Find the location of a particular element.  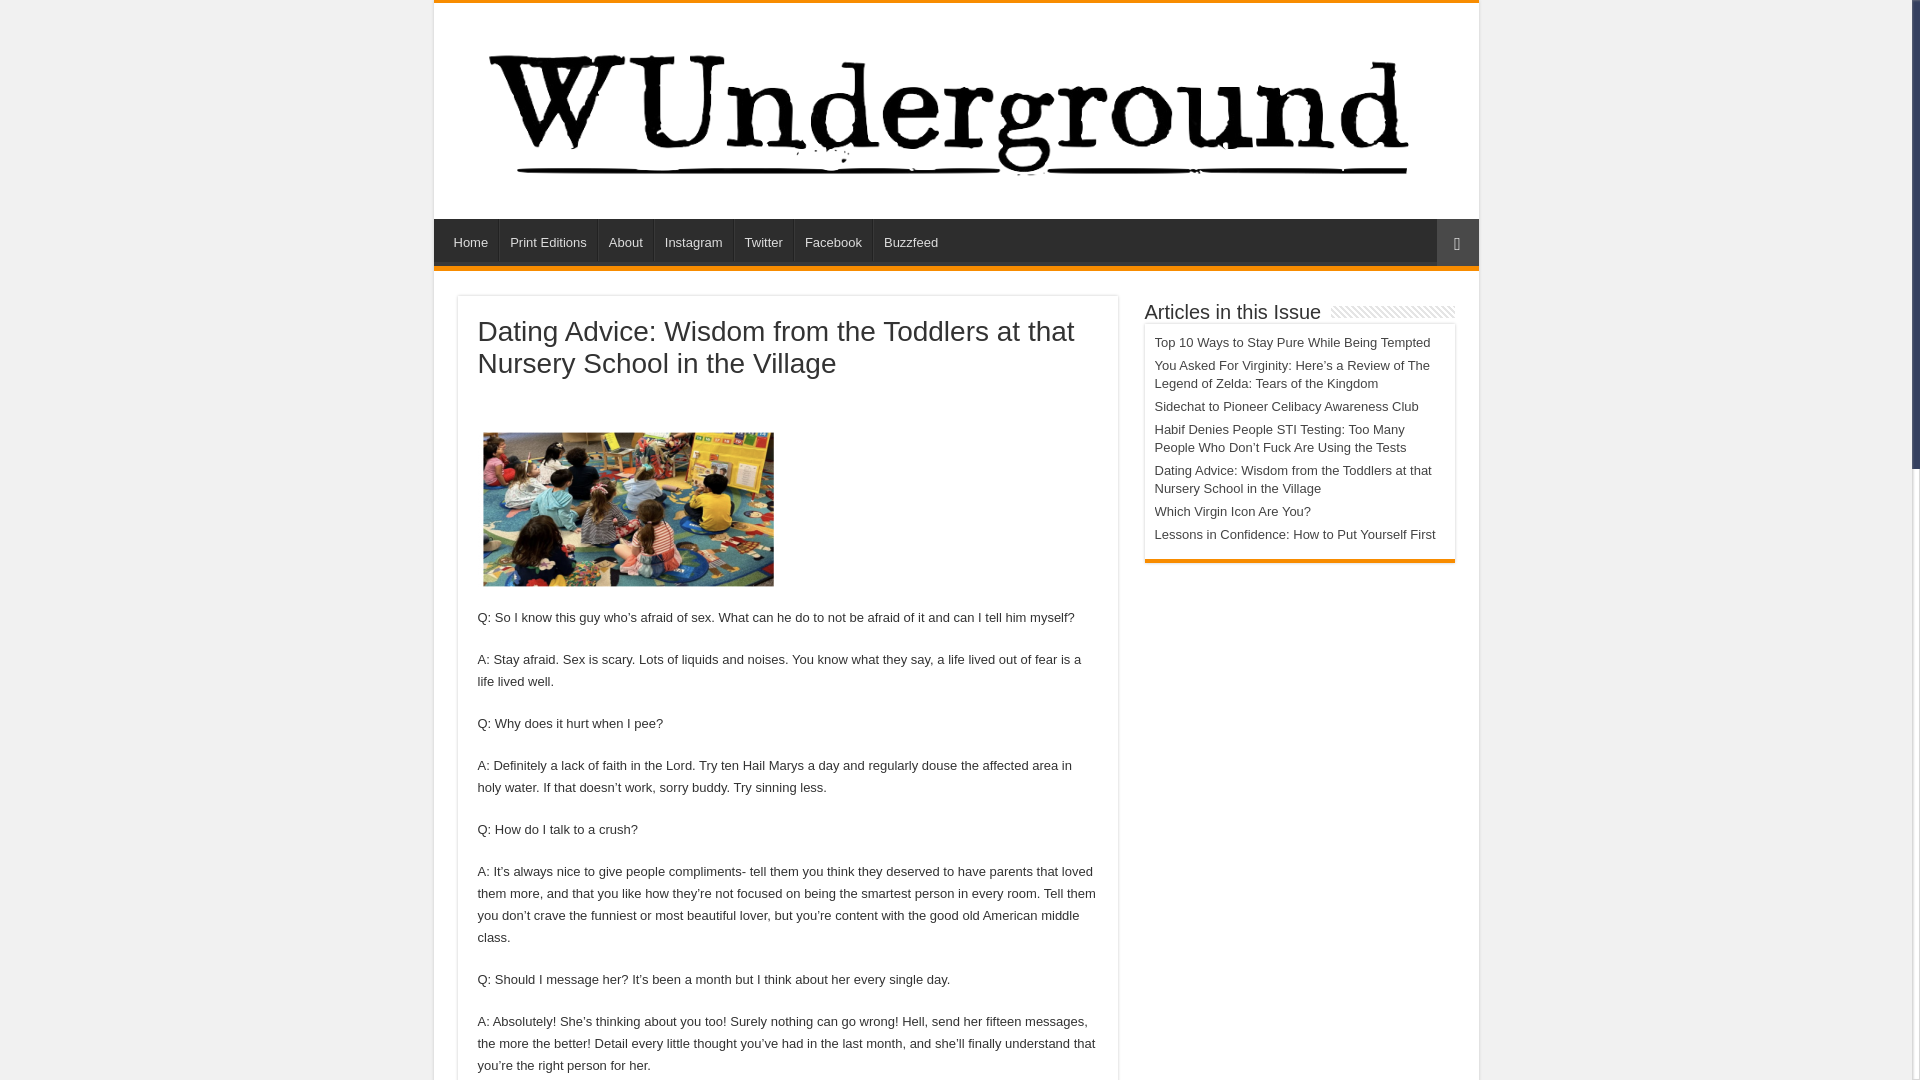

Facebook is located at coordinates (832, 240).